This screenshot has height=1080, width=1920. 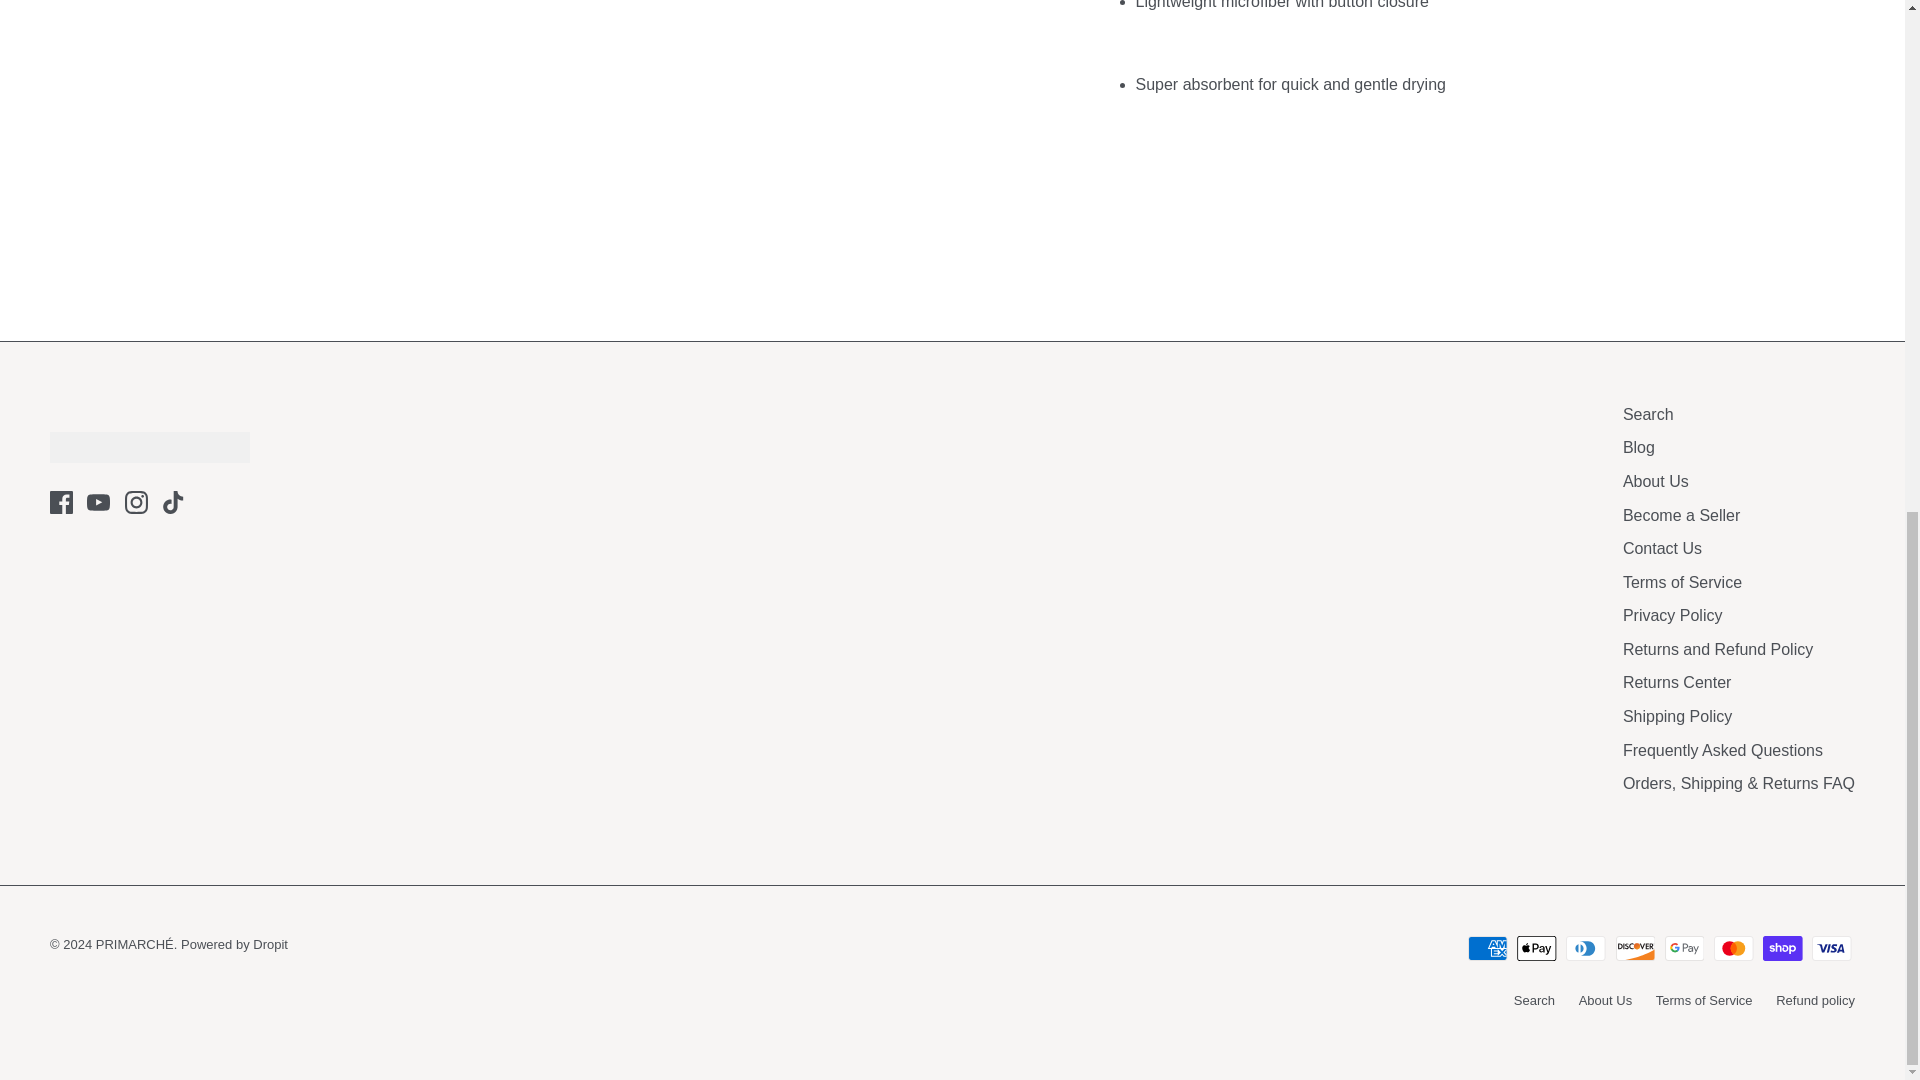 I want to click on Facebook, so click(x=60, y=502).